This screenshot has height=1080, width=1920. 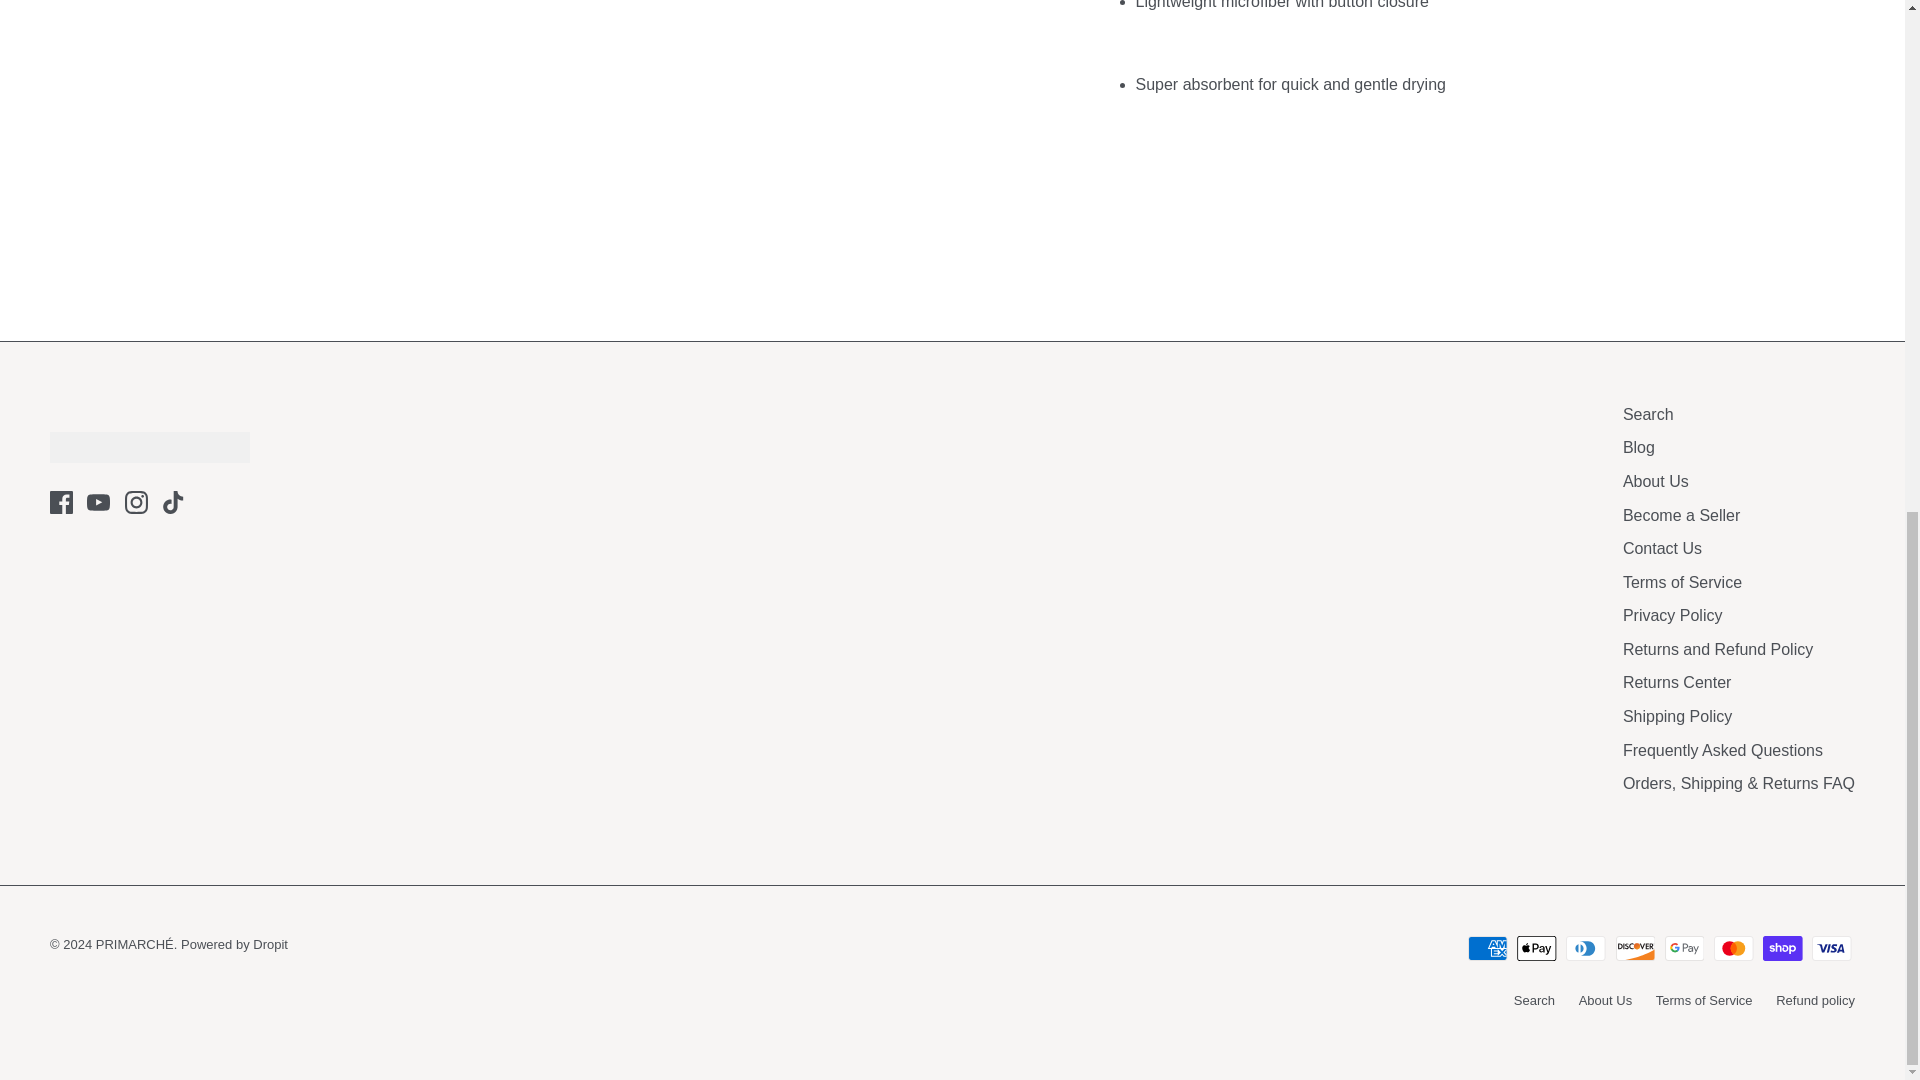 I want to click on Facebook, so click(x=60, y=502).